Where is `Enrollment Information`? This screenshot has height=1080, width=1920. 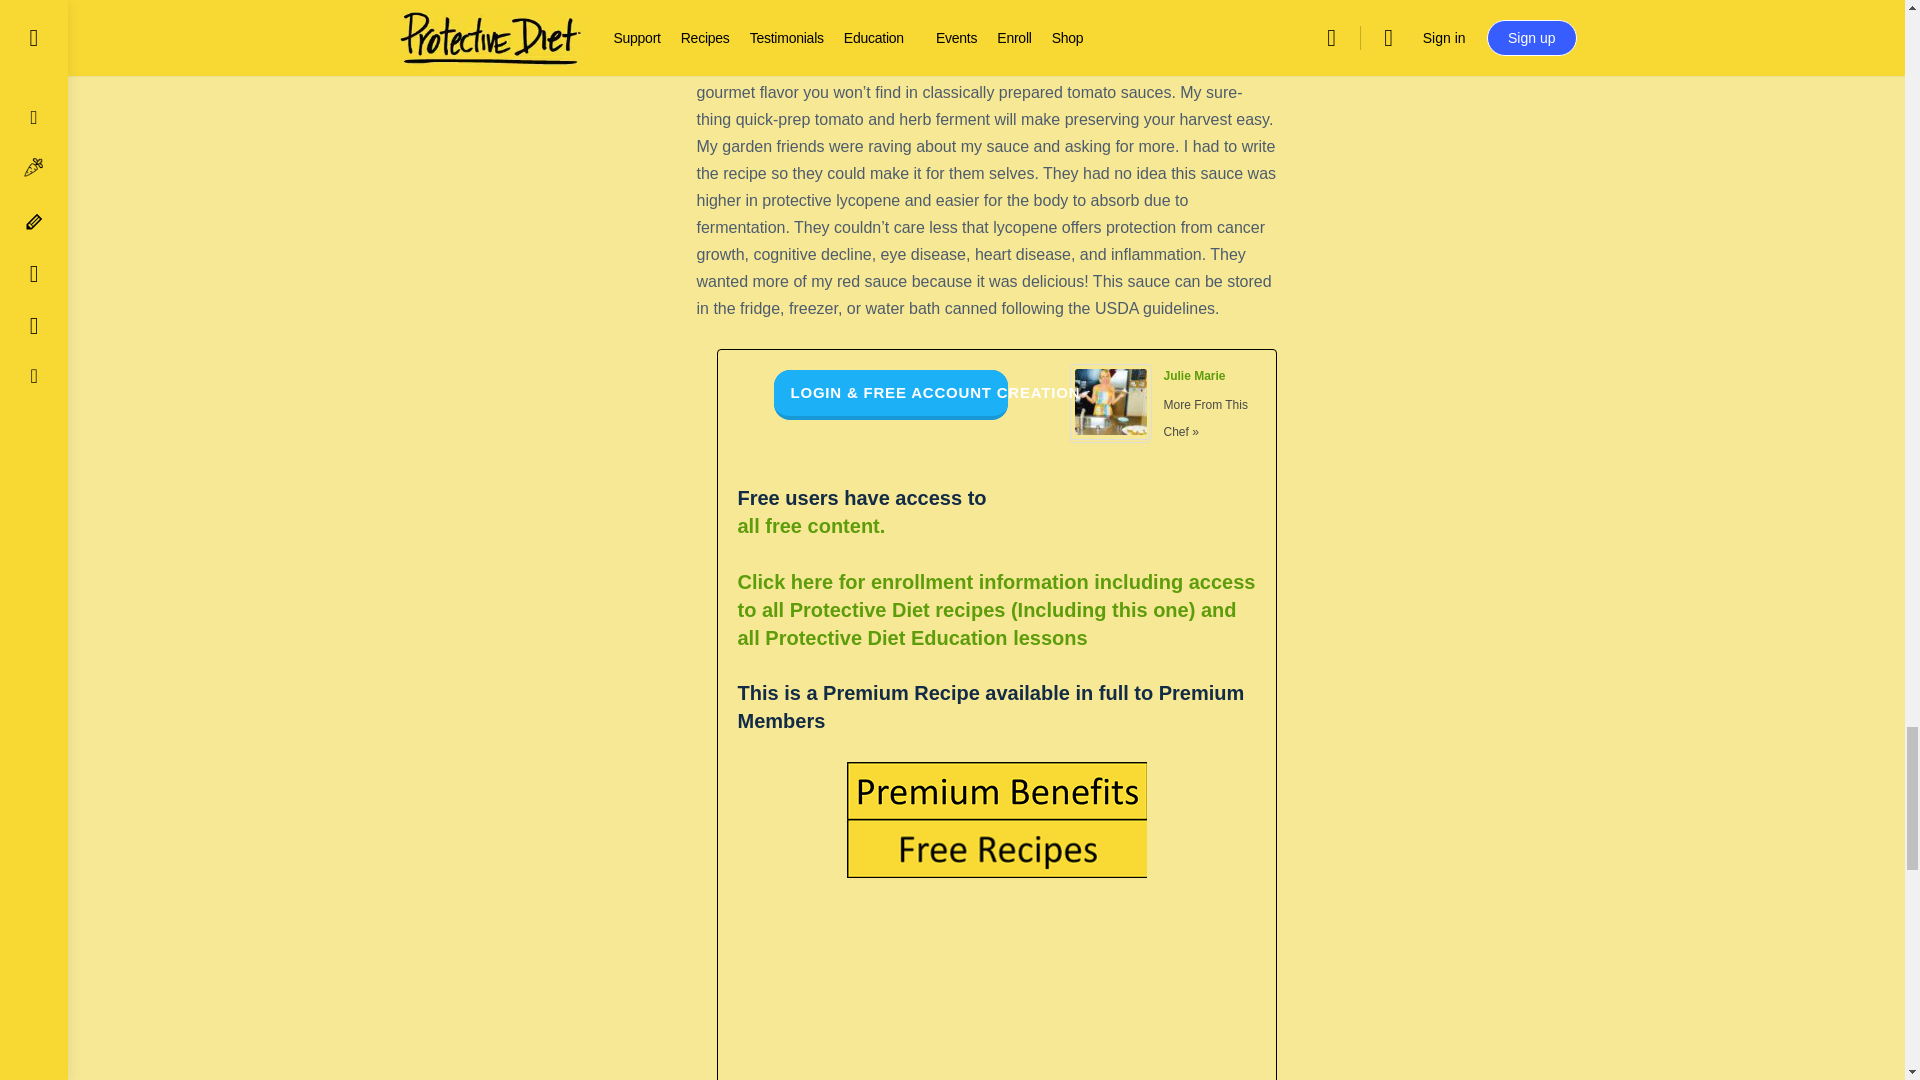 Enrollment Information is located at coordinates (996, 610).